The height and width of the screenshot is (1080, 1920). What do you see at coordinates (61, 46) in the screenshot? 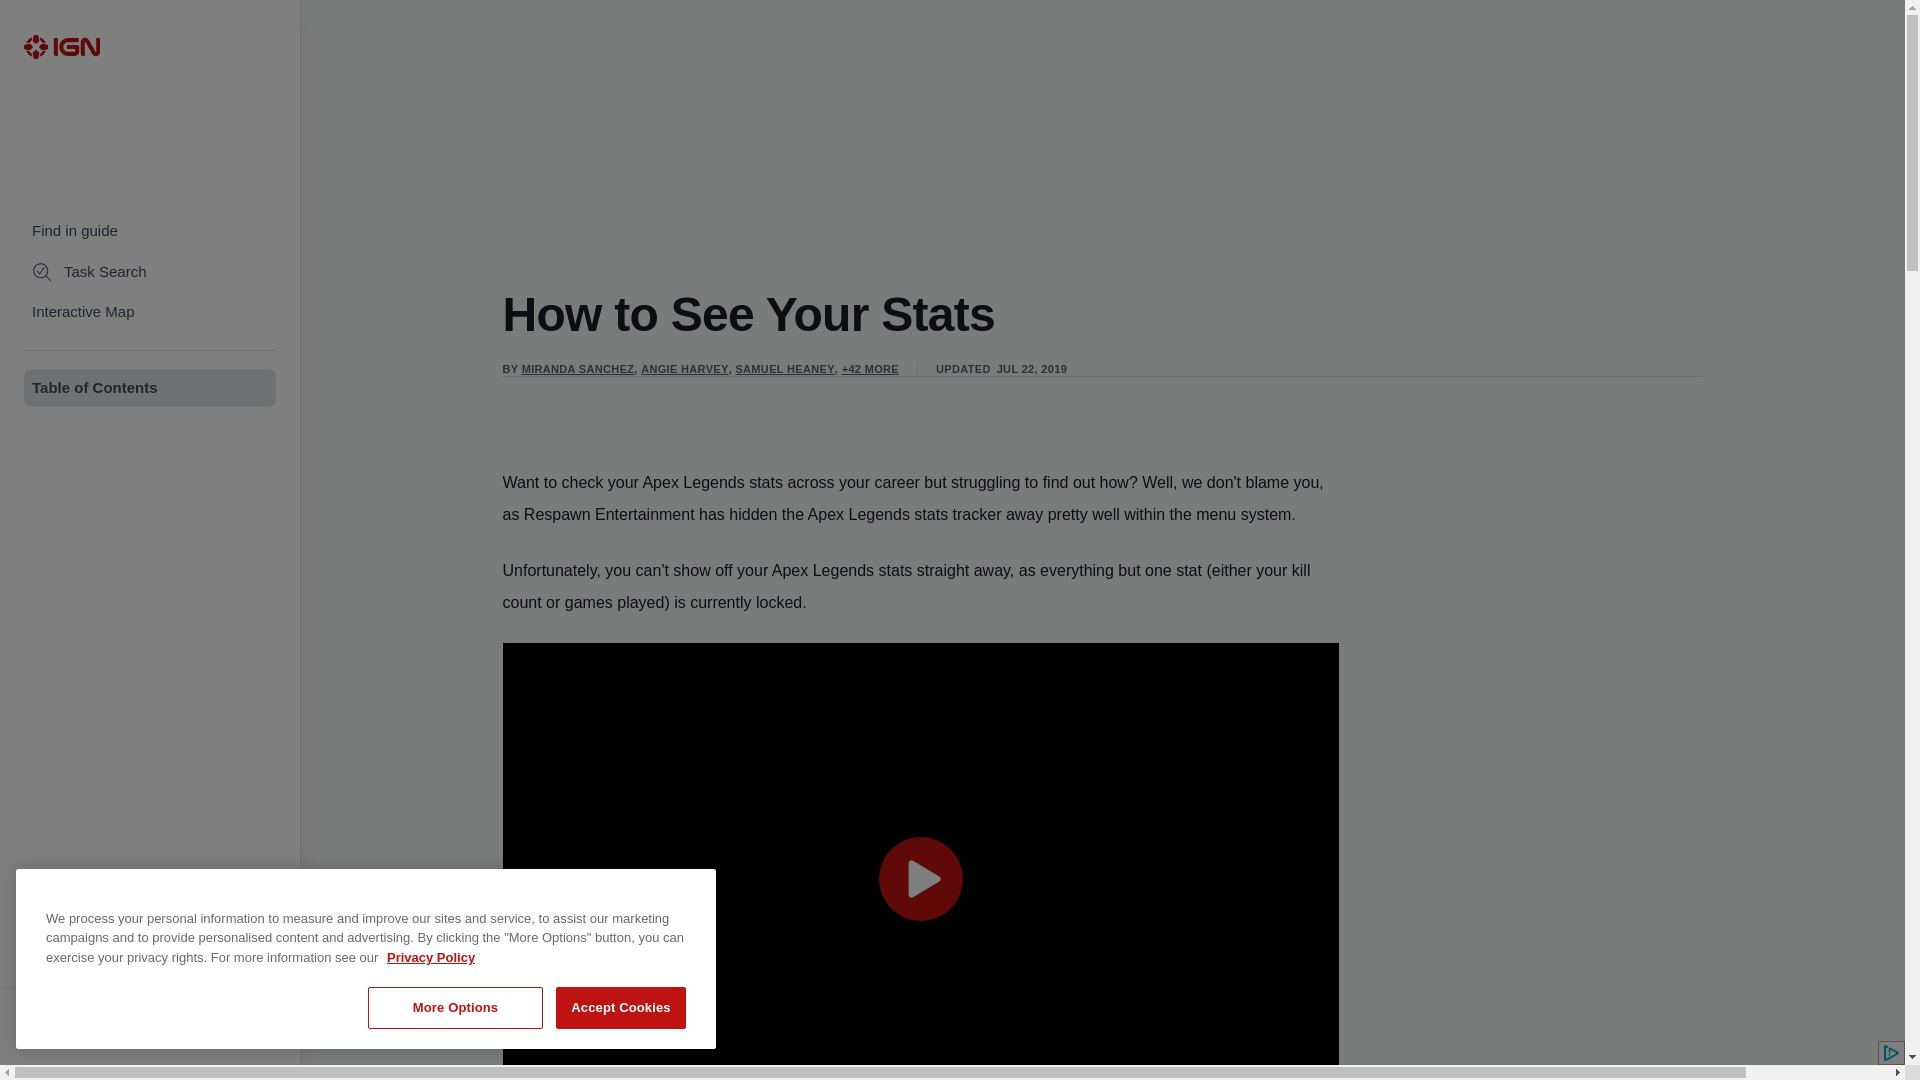
I see `IGN Logo` at bounding box center [61, 46].